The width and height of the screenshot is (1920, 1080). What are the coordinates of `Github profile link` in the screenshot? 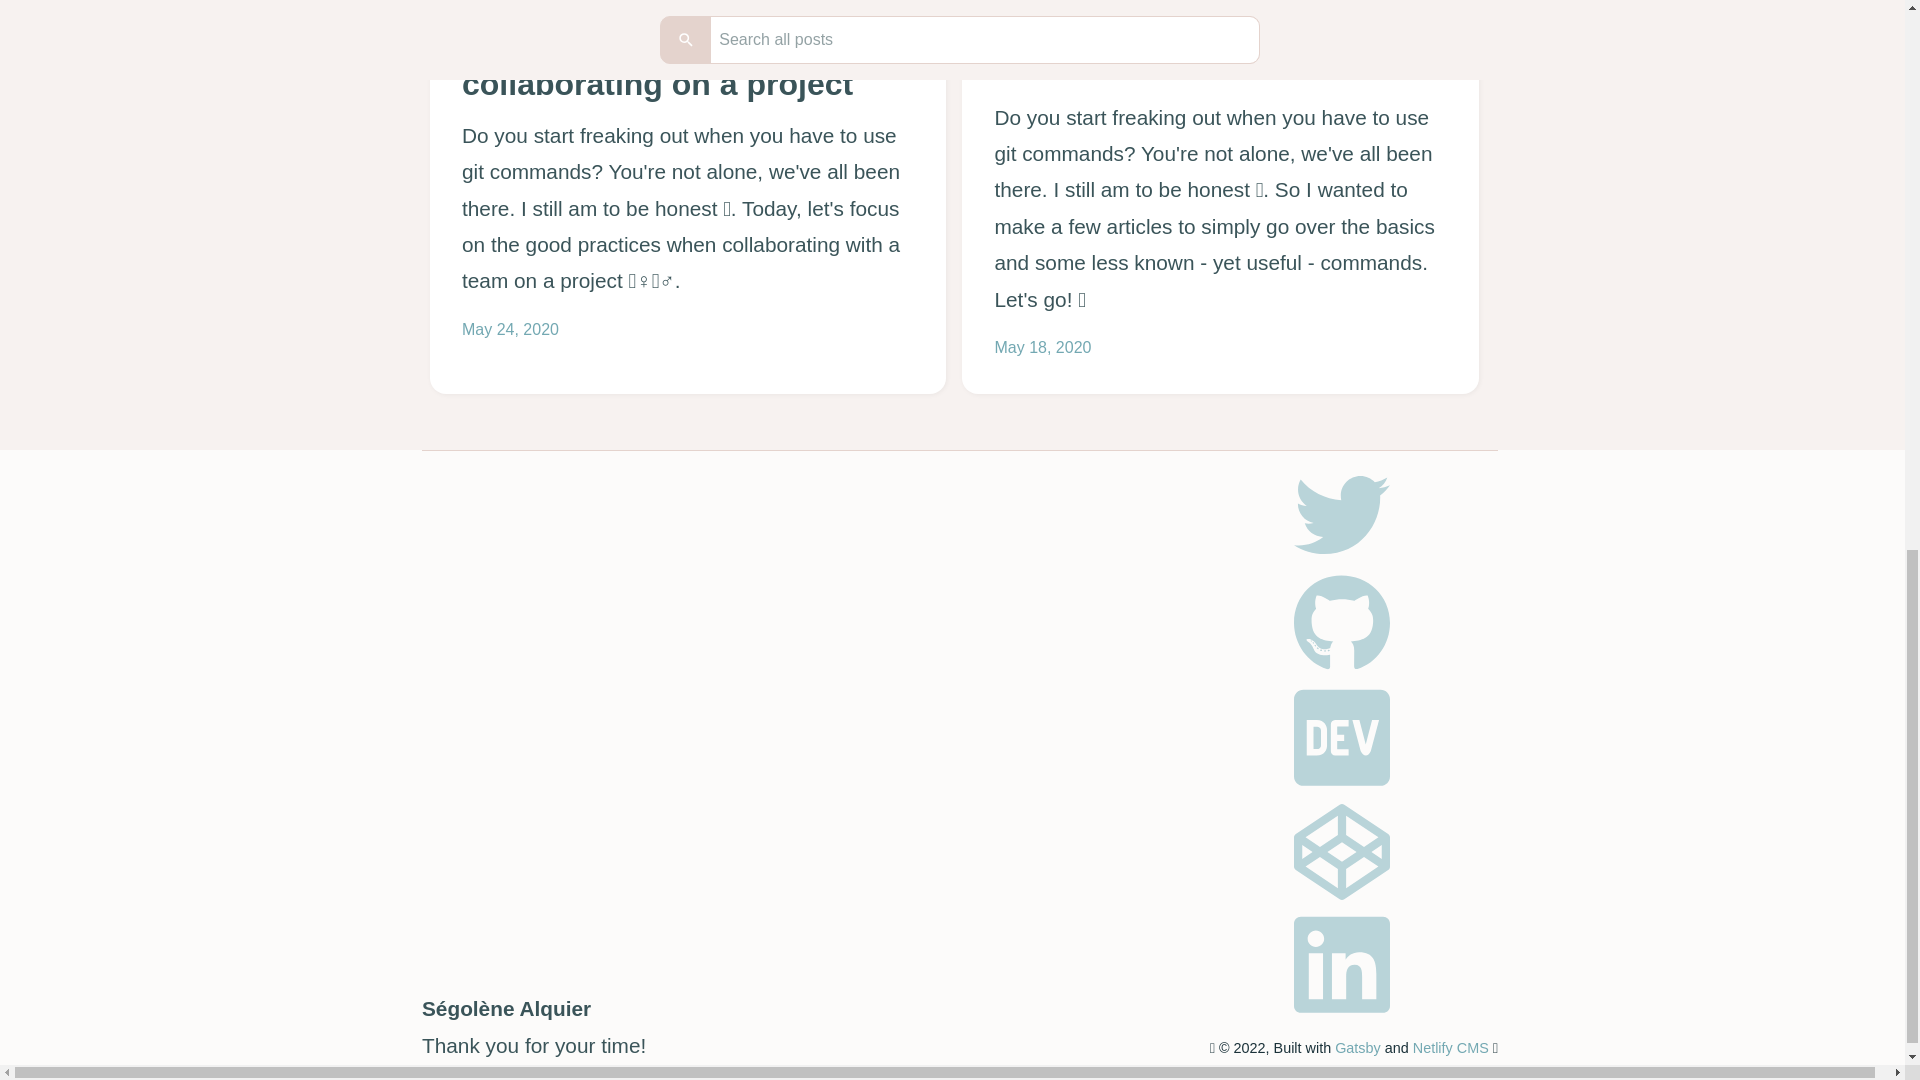 It's located at (1354, 666).